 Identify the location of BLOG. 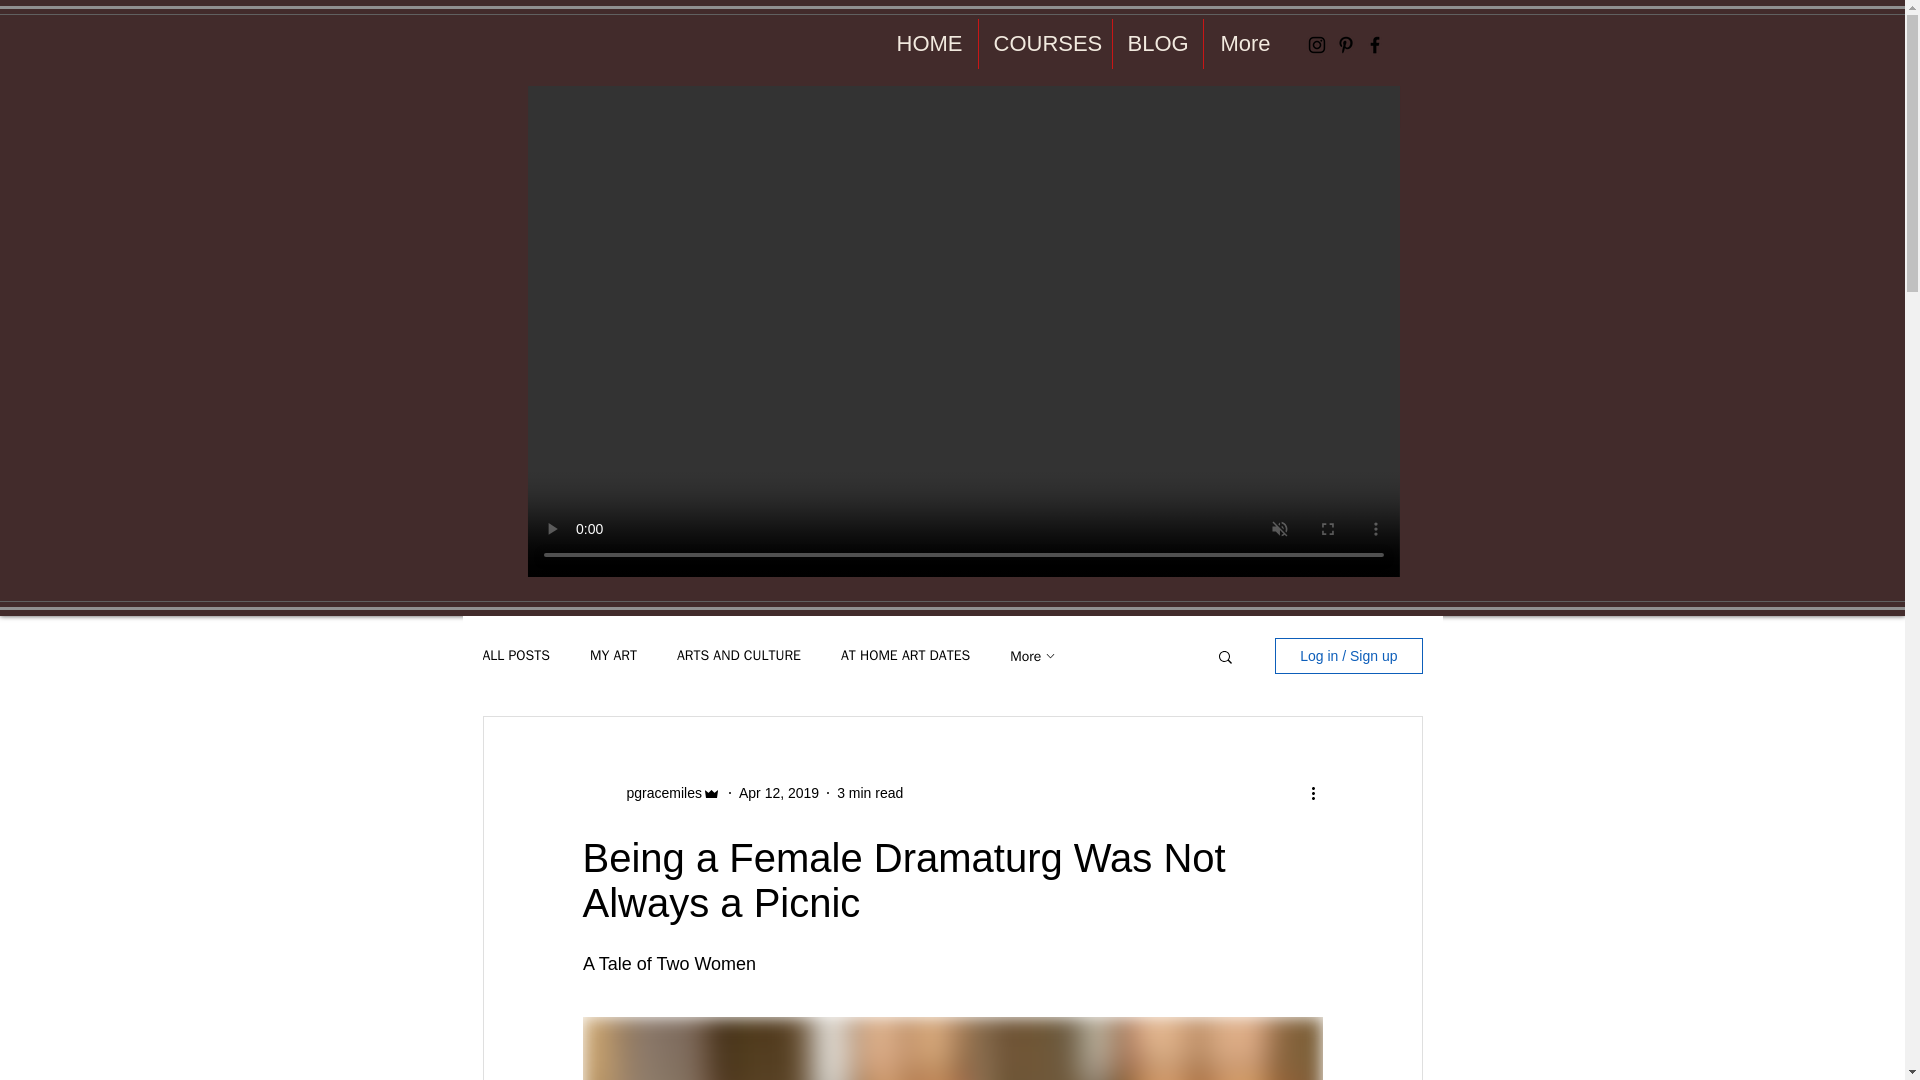
(1156, 44).